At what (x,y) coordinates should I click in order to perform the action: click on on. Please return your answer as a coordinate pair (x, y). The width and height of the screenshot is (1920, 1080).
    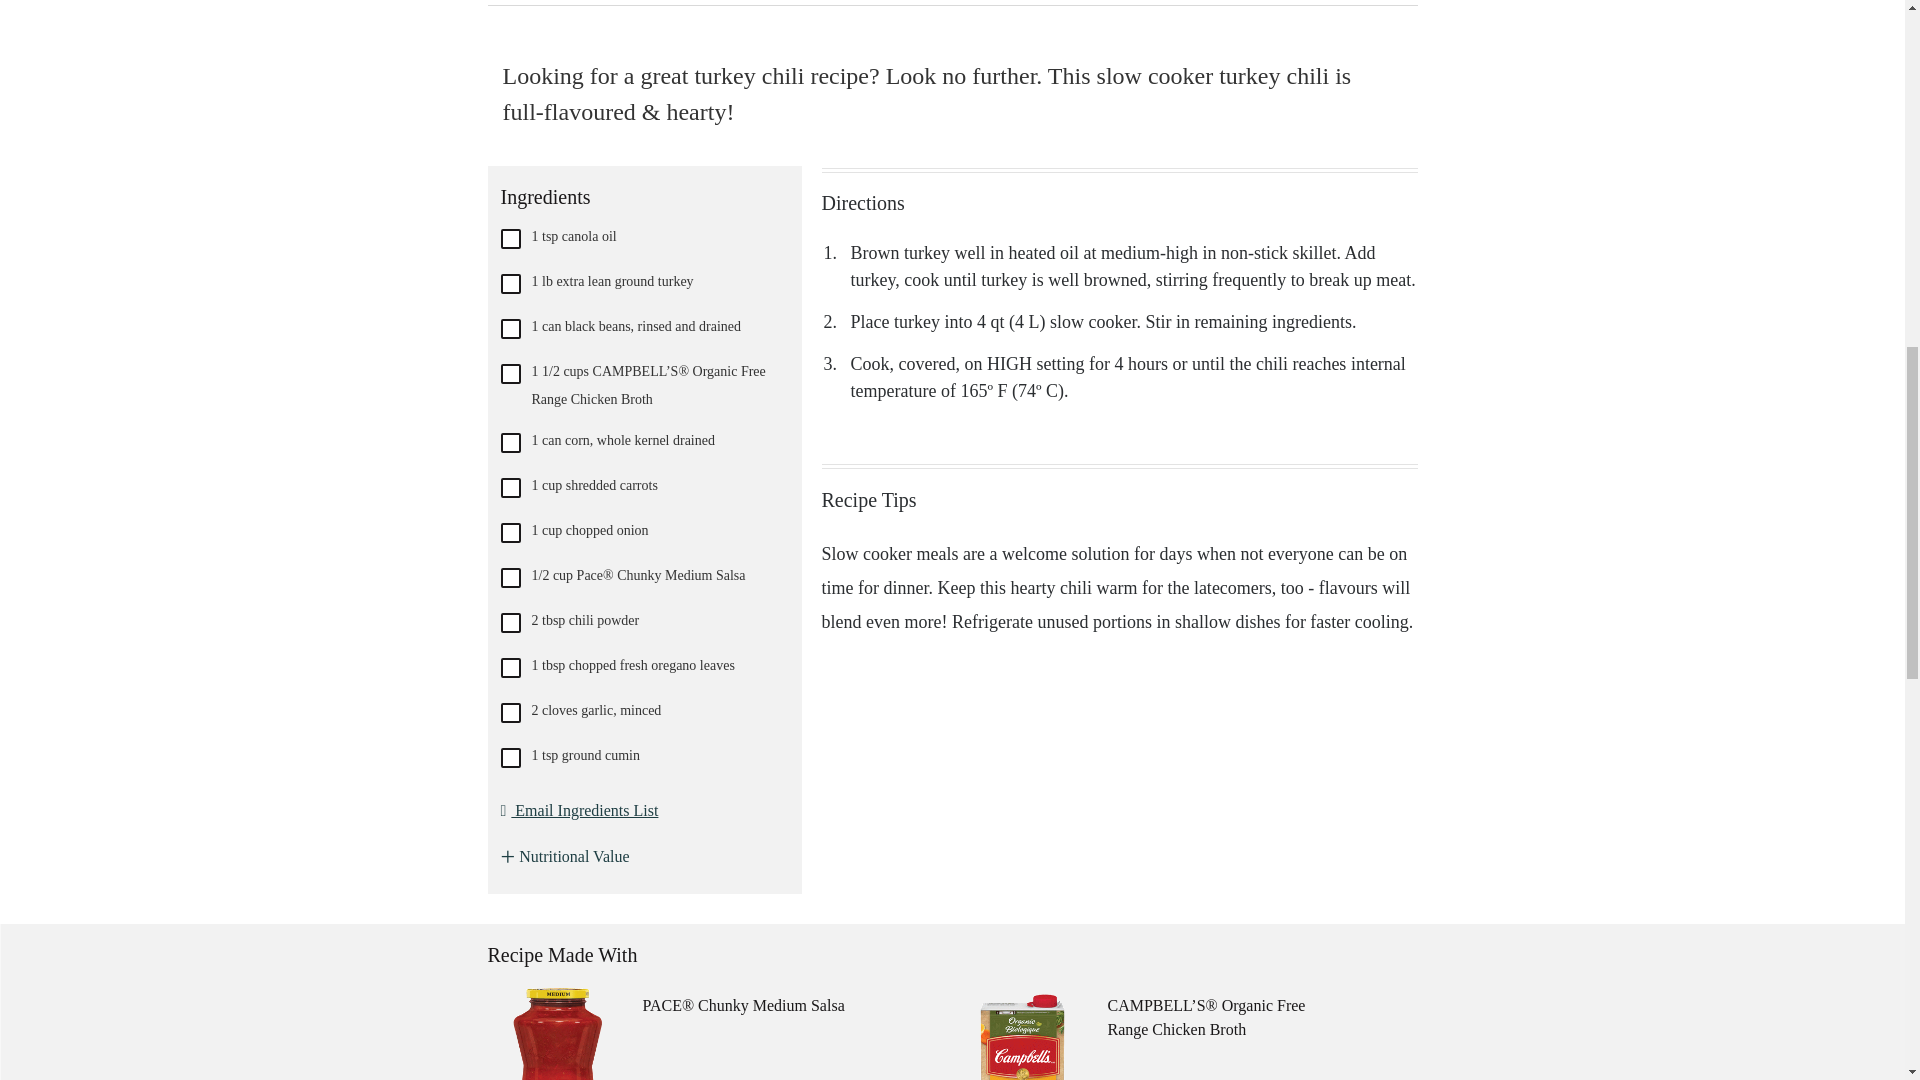
    Looking at the image, I should click on (510, 532).